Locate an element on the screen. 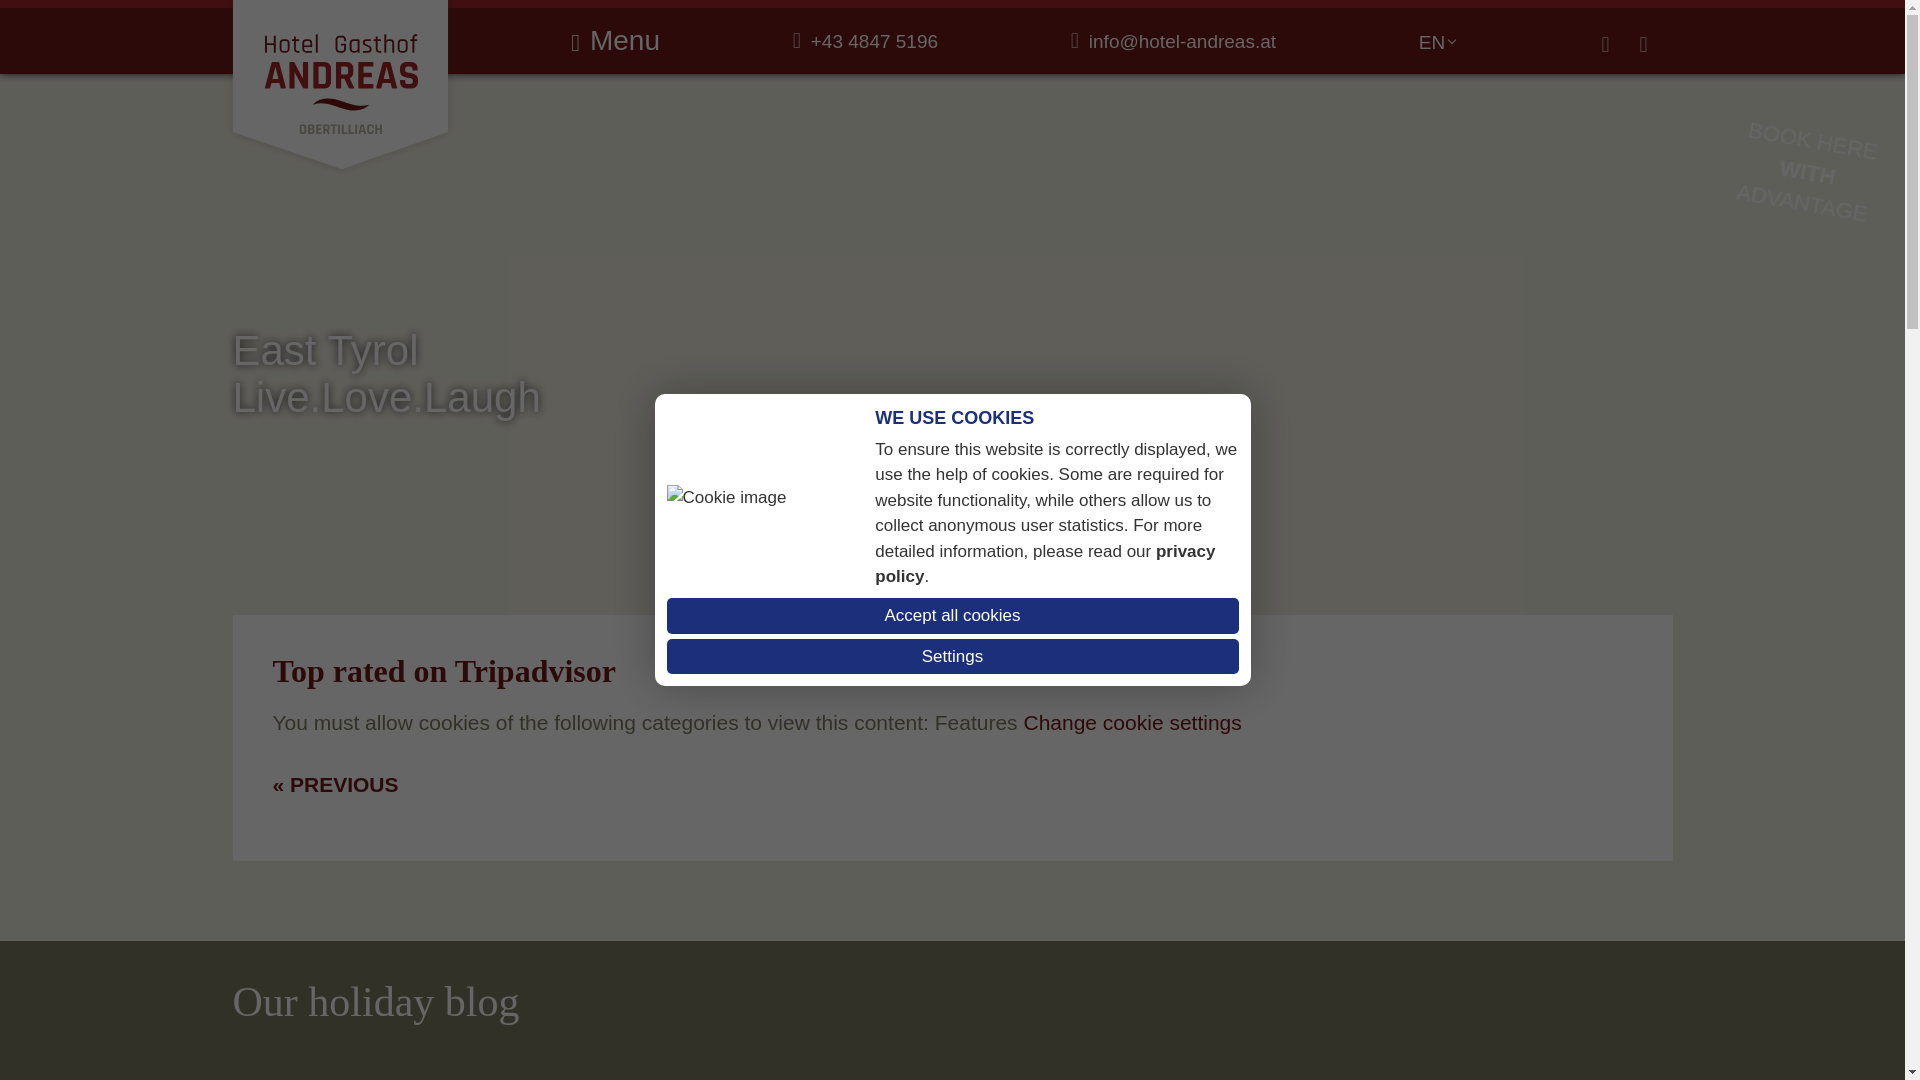 The height and width of the screenshot is (1080, 1920). Instagram is located at coordinates (1688, 40).